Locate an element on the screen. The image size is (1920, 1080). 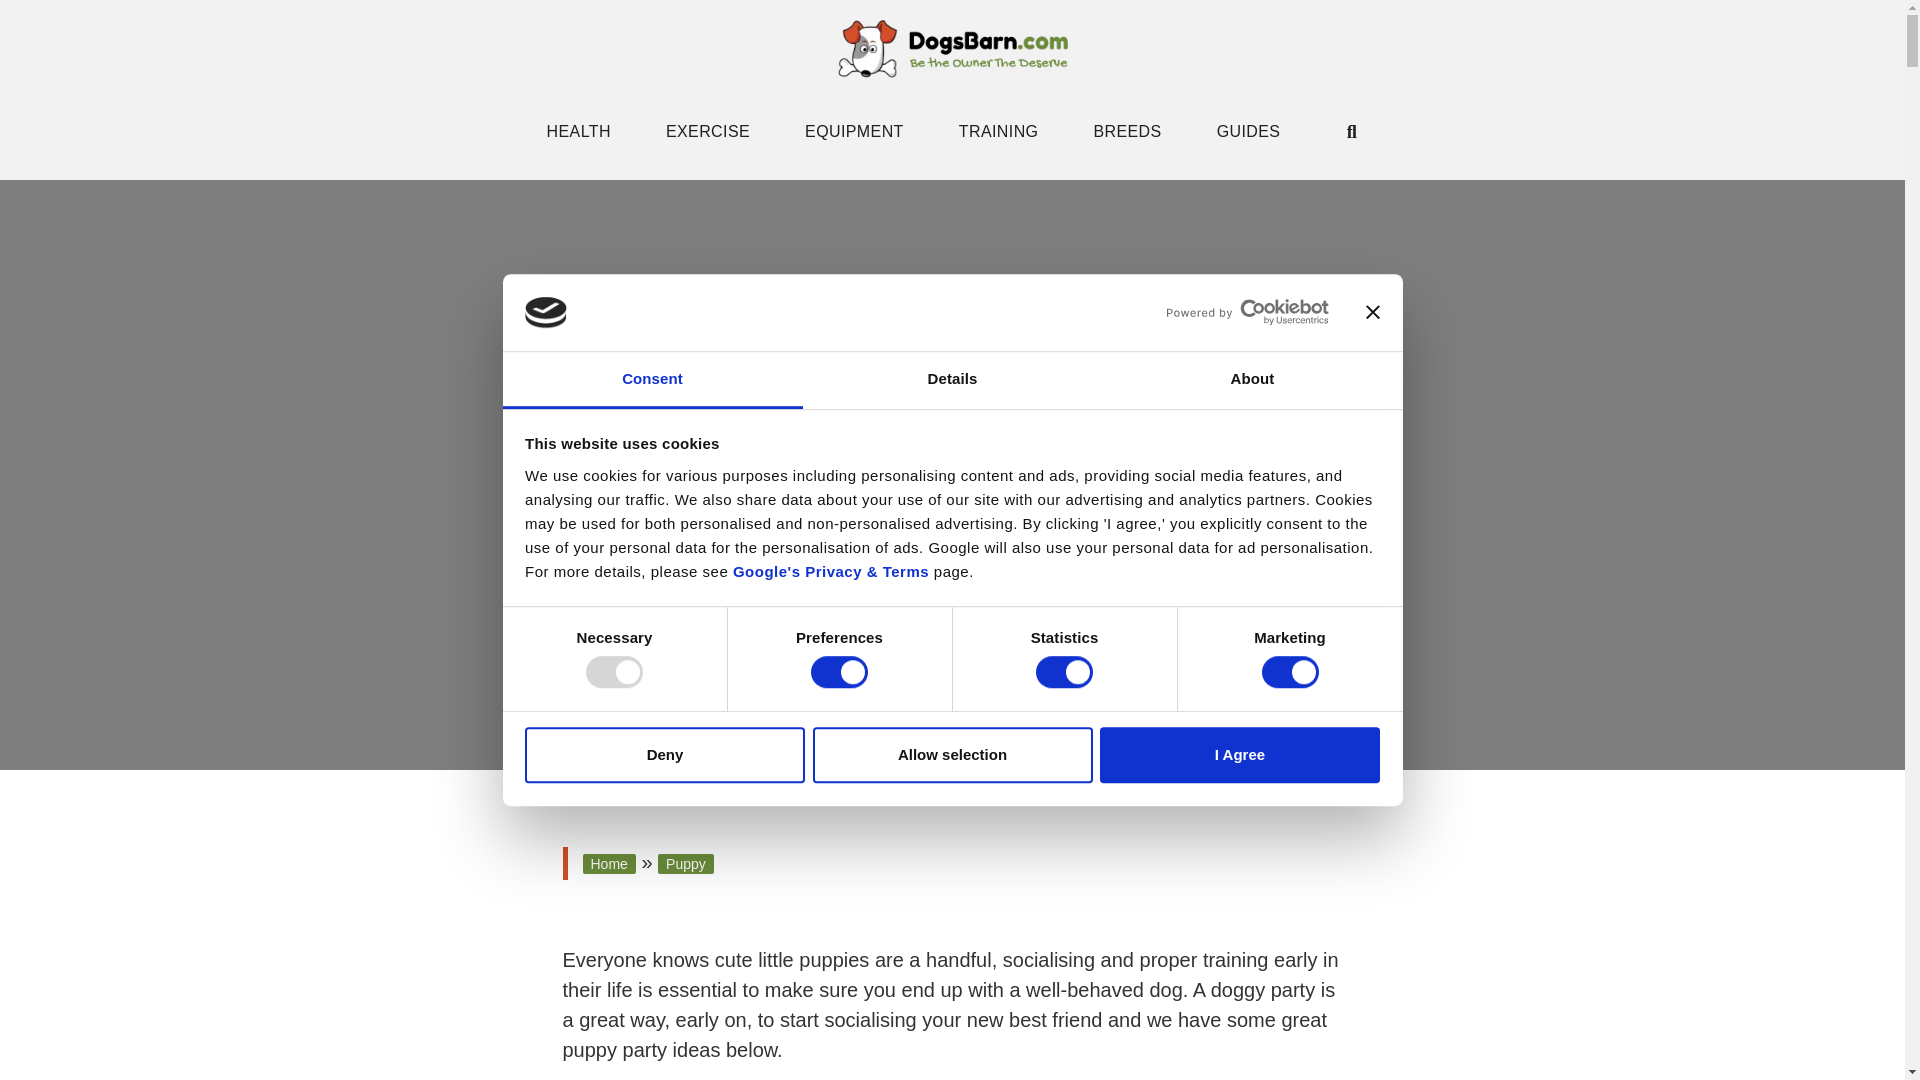
Allow selection is located at coordinates (952, 755).